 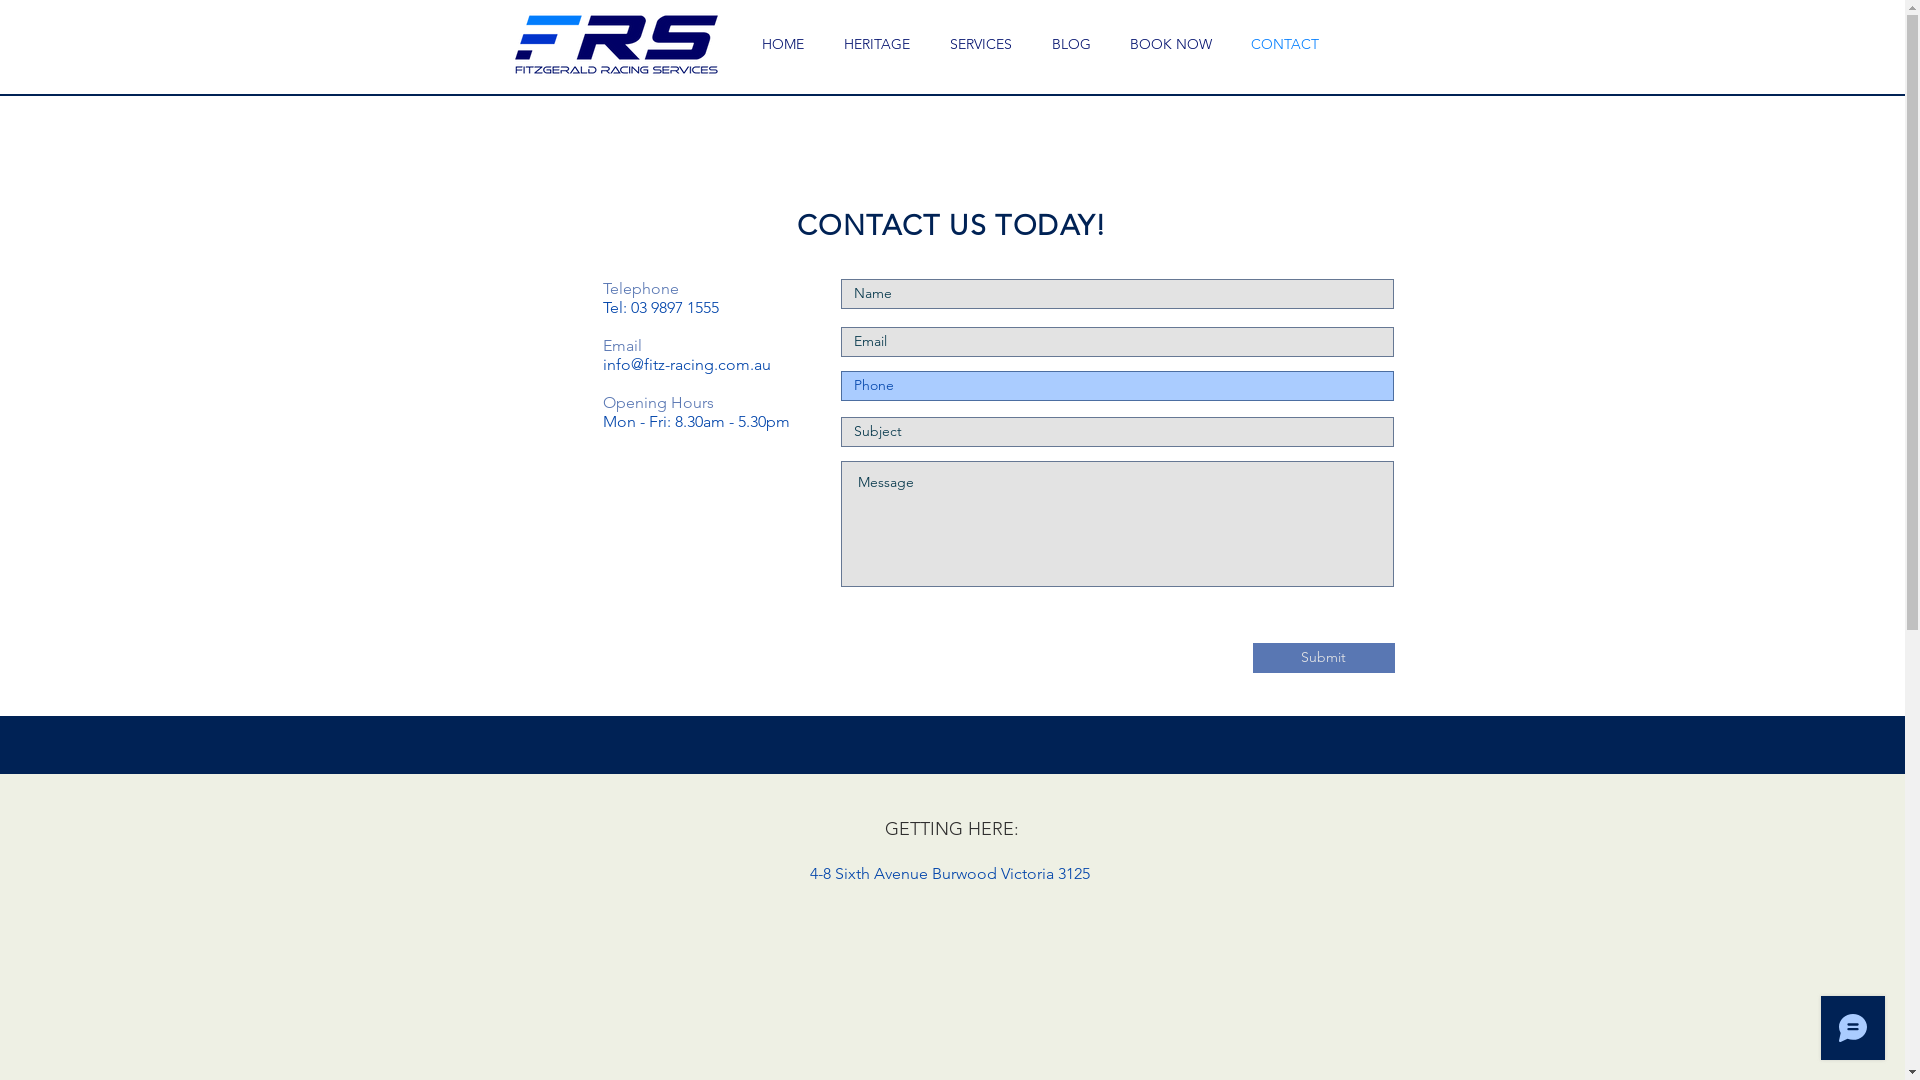 What do you see at coordinates (1072, 44) in the screenshot?
I see `BLOG` at bounding box center [1072, 44].